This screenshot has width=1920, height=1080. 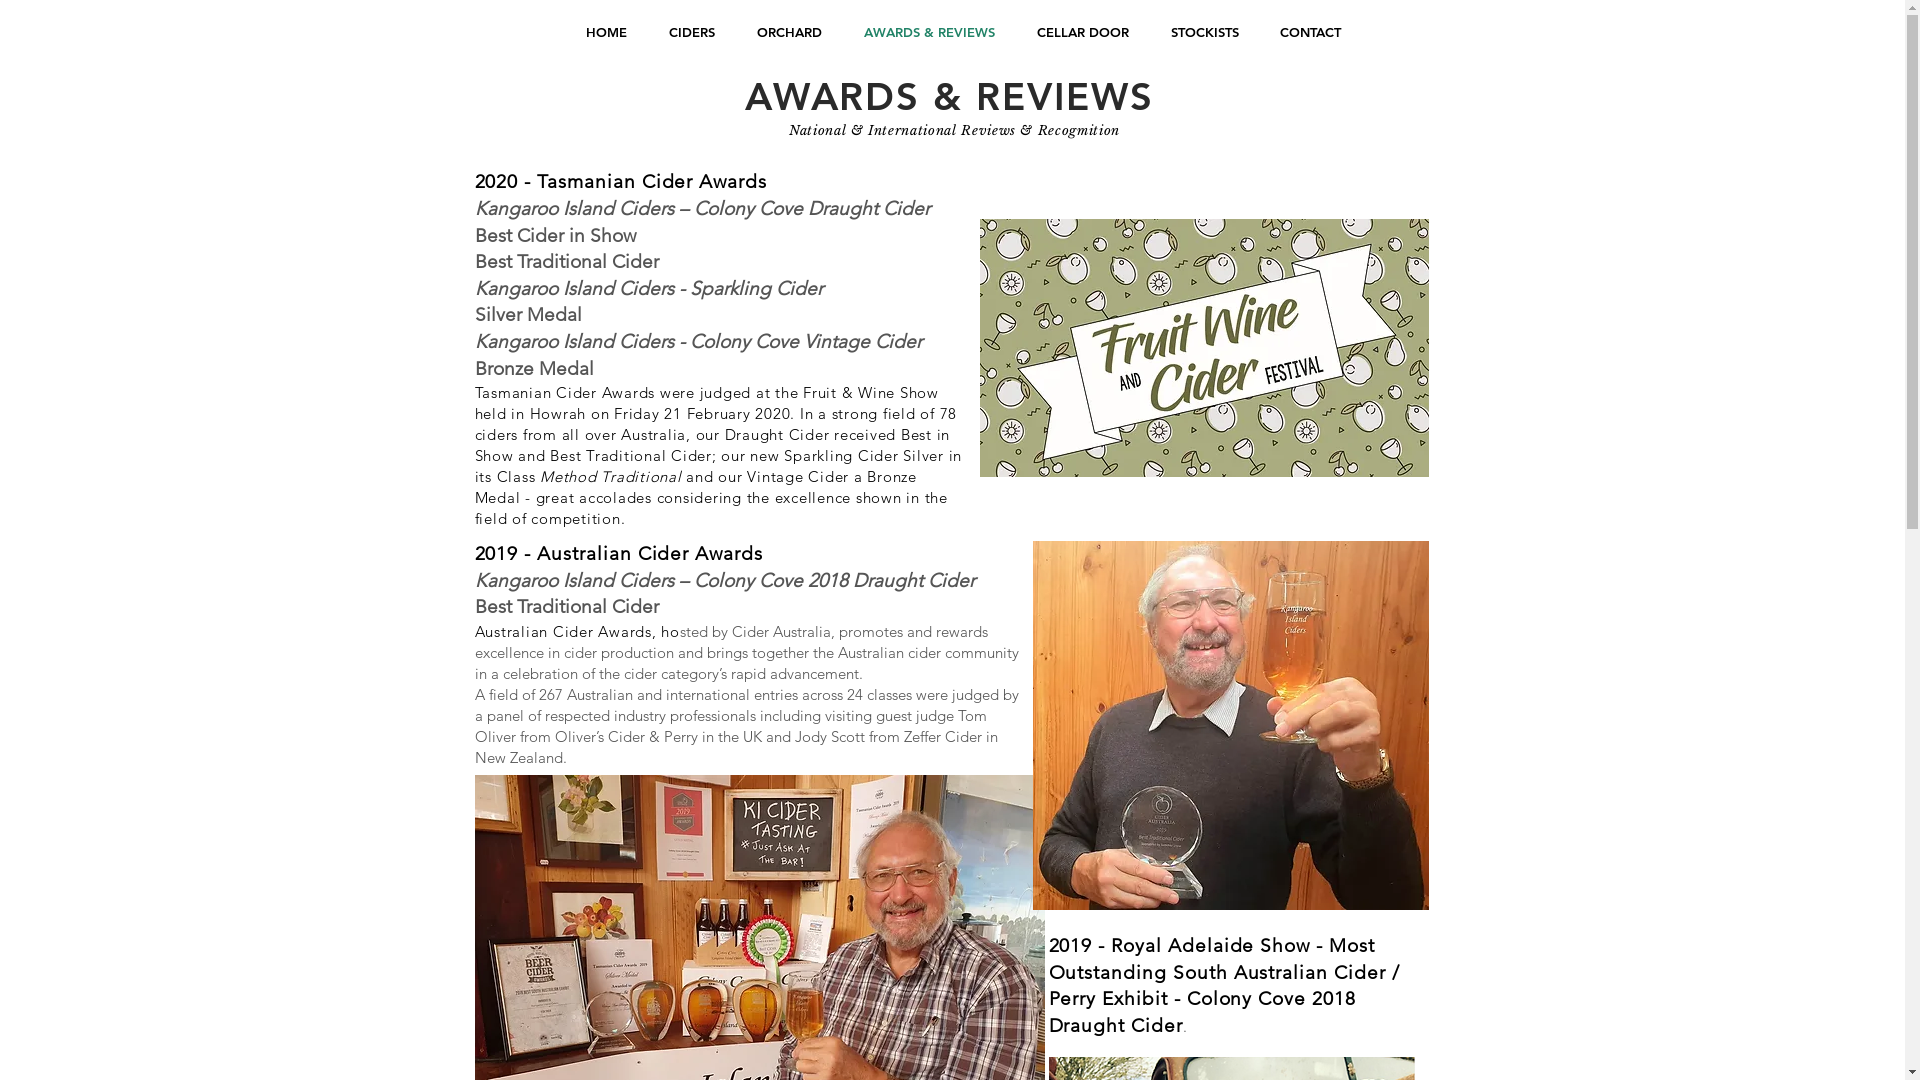 I want to click on CELLAR DOOR, so click(x=1083, y=32).